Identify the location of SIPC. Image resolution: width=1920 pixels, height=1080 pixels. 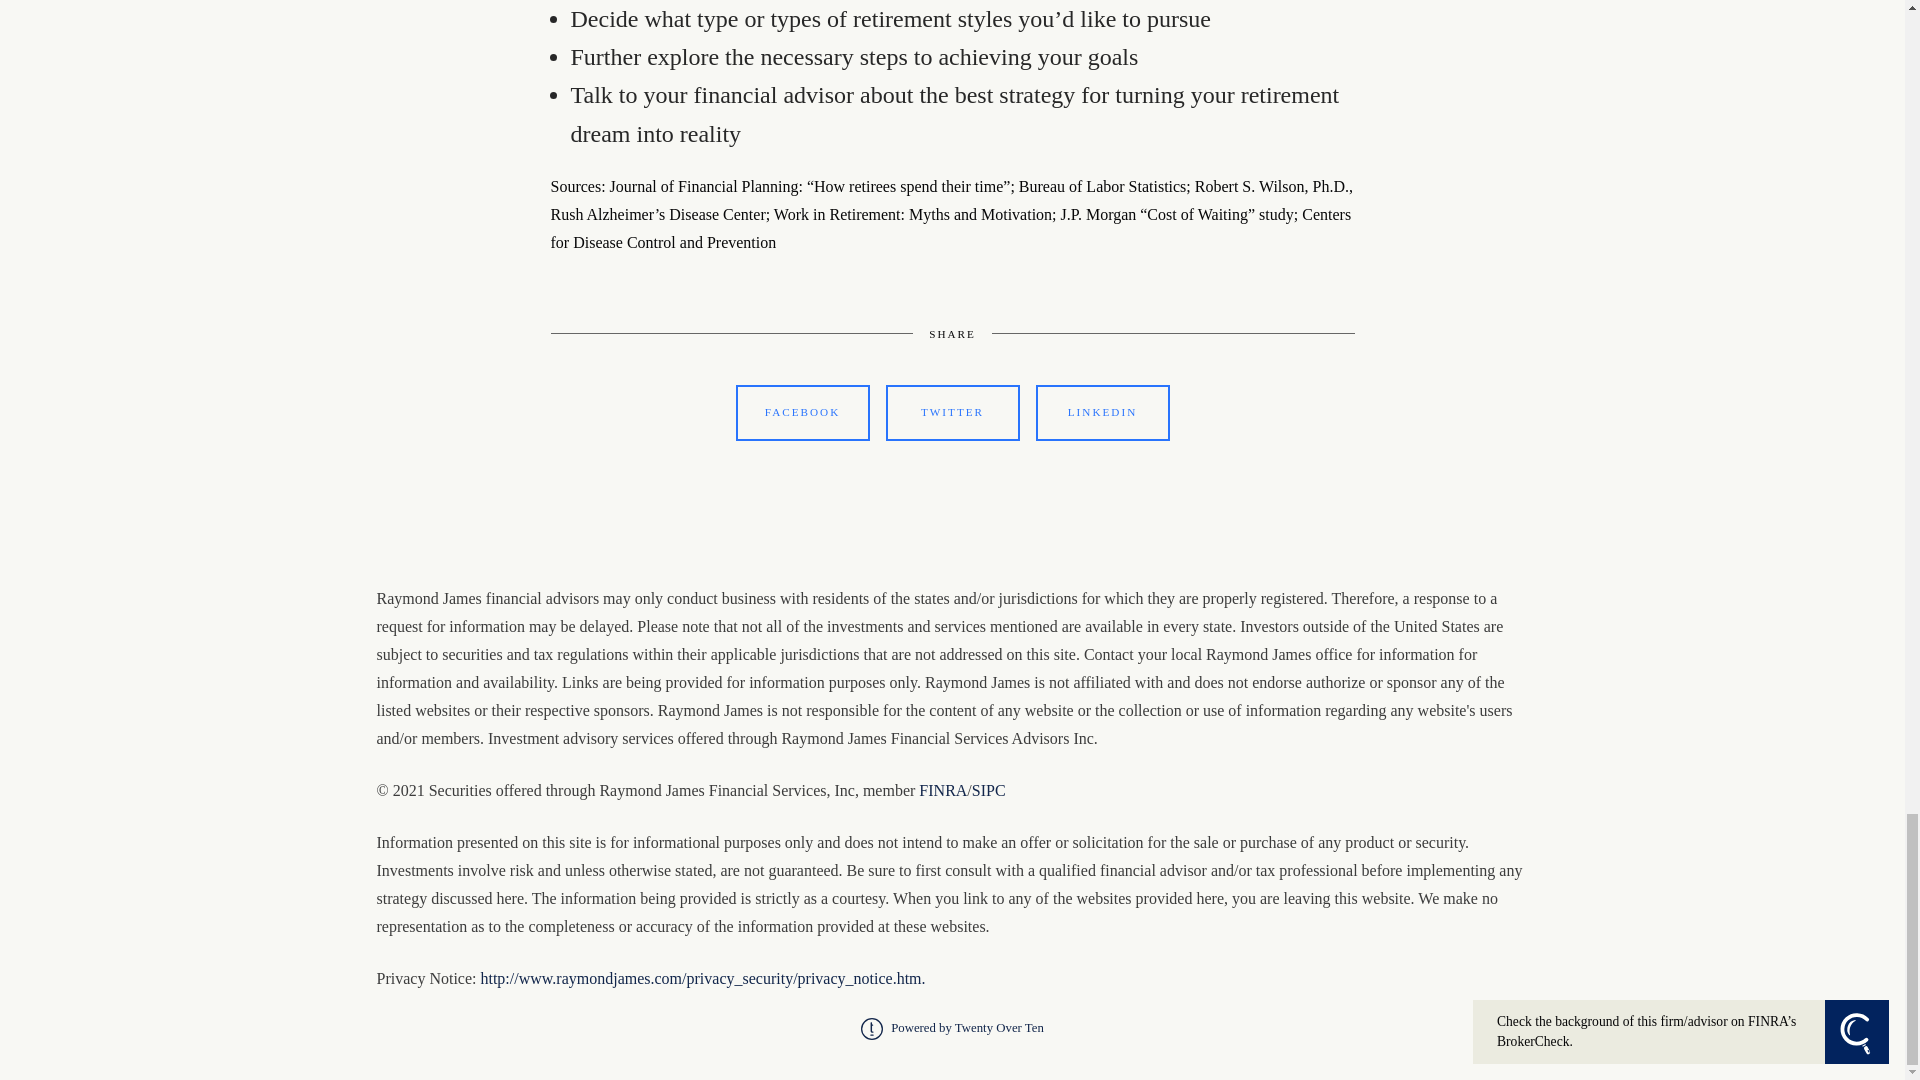
(988, 790).